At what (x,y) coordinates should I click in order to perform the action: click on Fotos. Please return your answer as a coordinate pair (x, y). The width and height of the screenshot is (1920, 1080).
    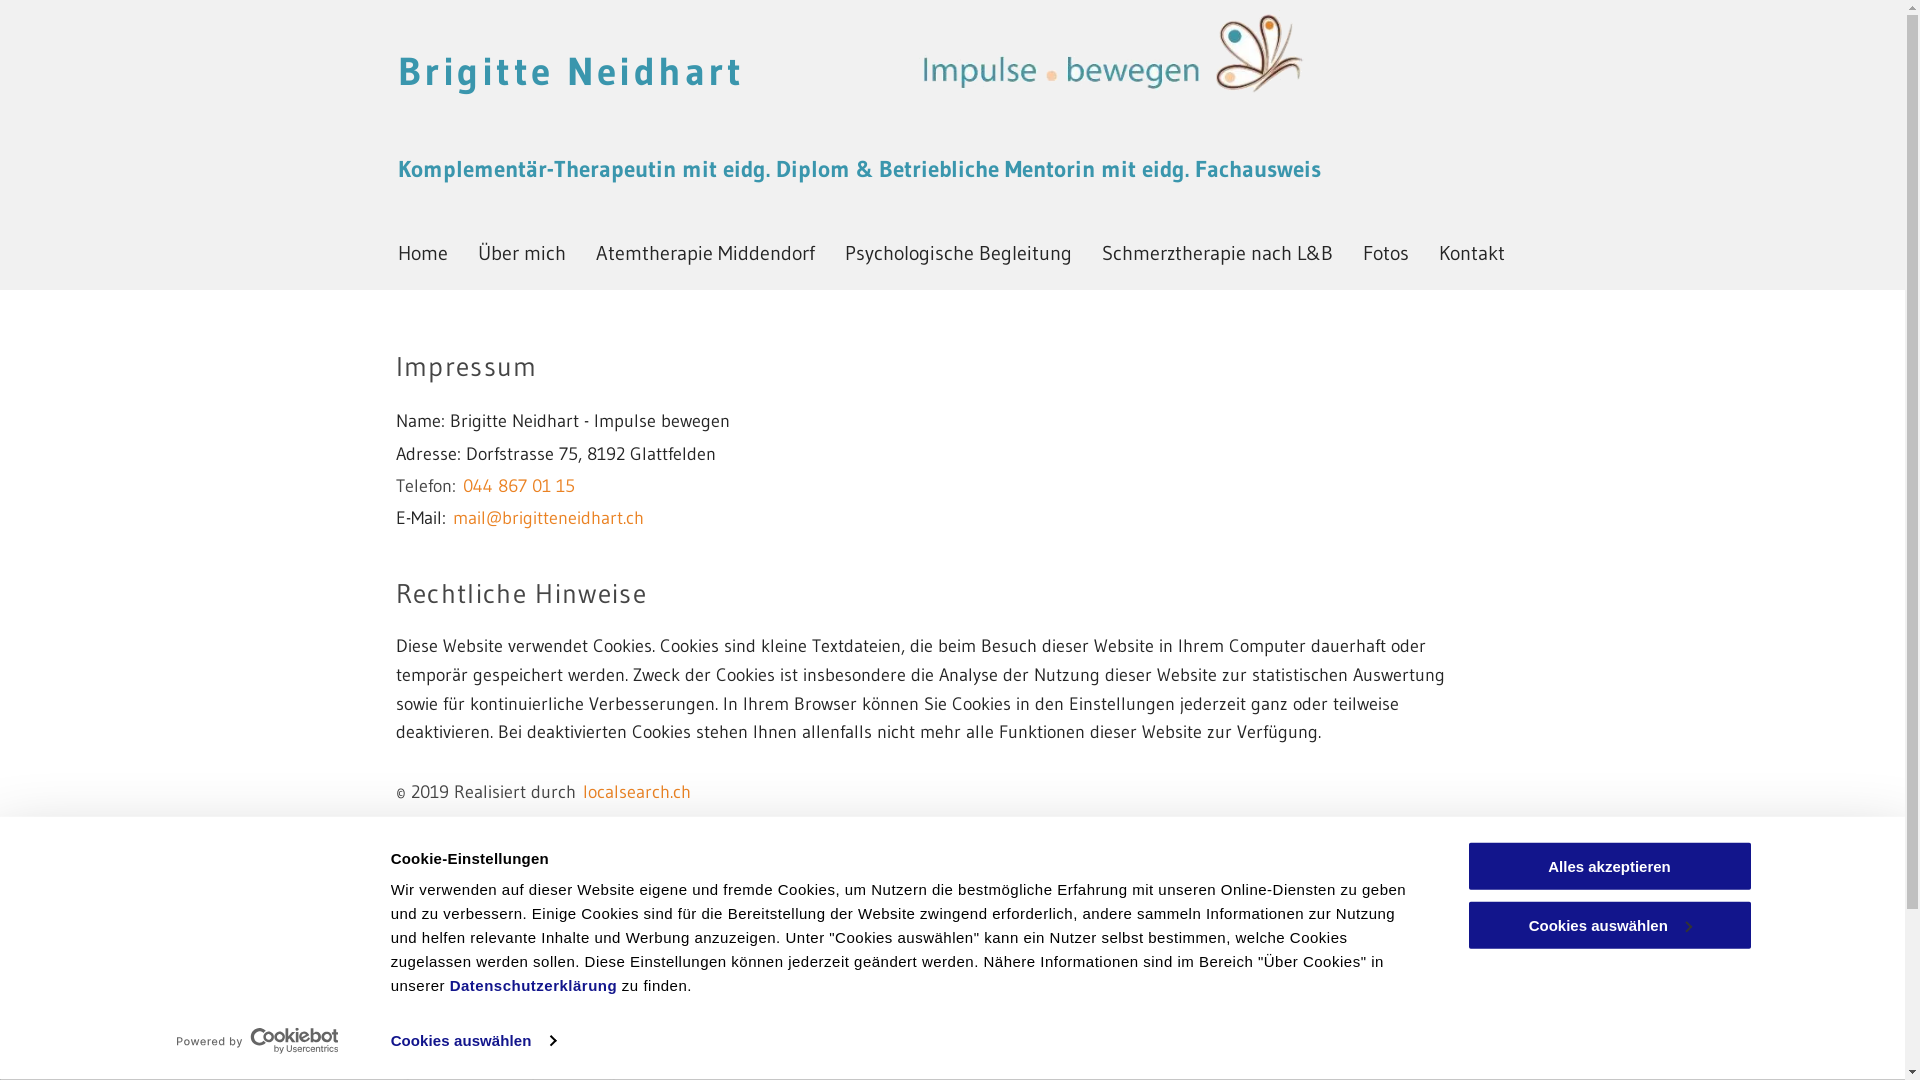
    Looking at the image, I should click on (1385, 253).